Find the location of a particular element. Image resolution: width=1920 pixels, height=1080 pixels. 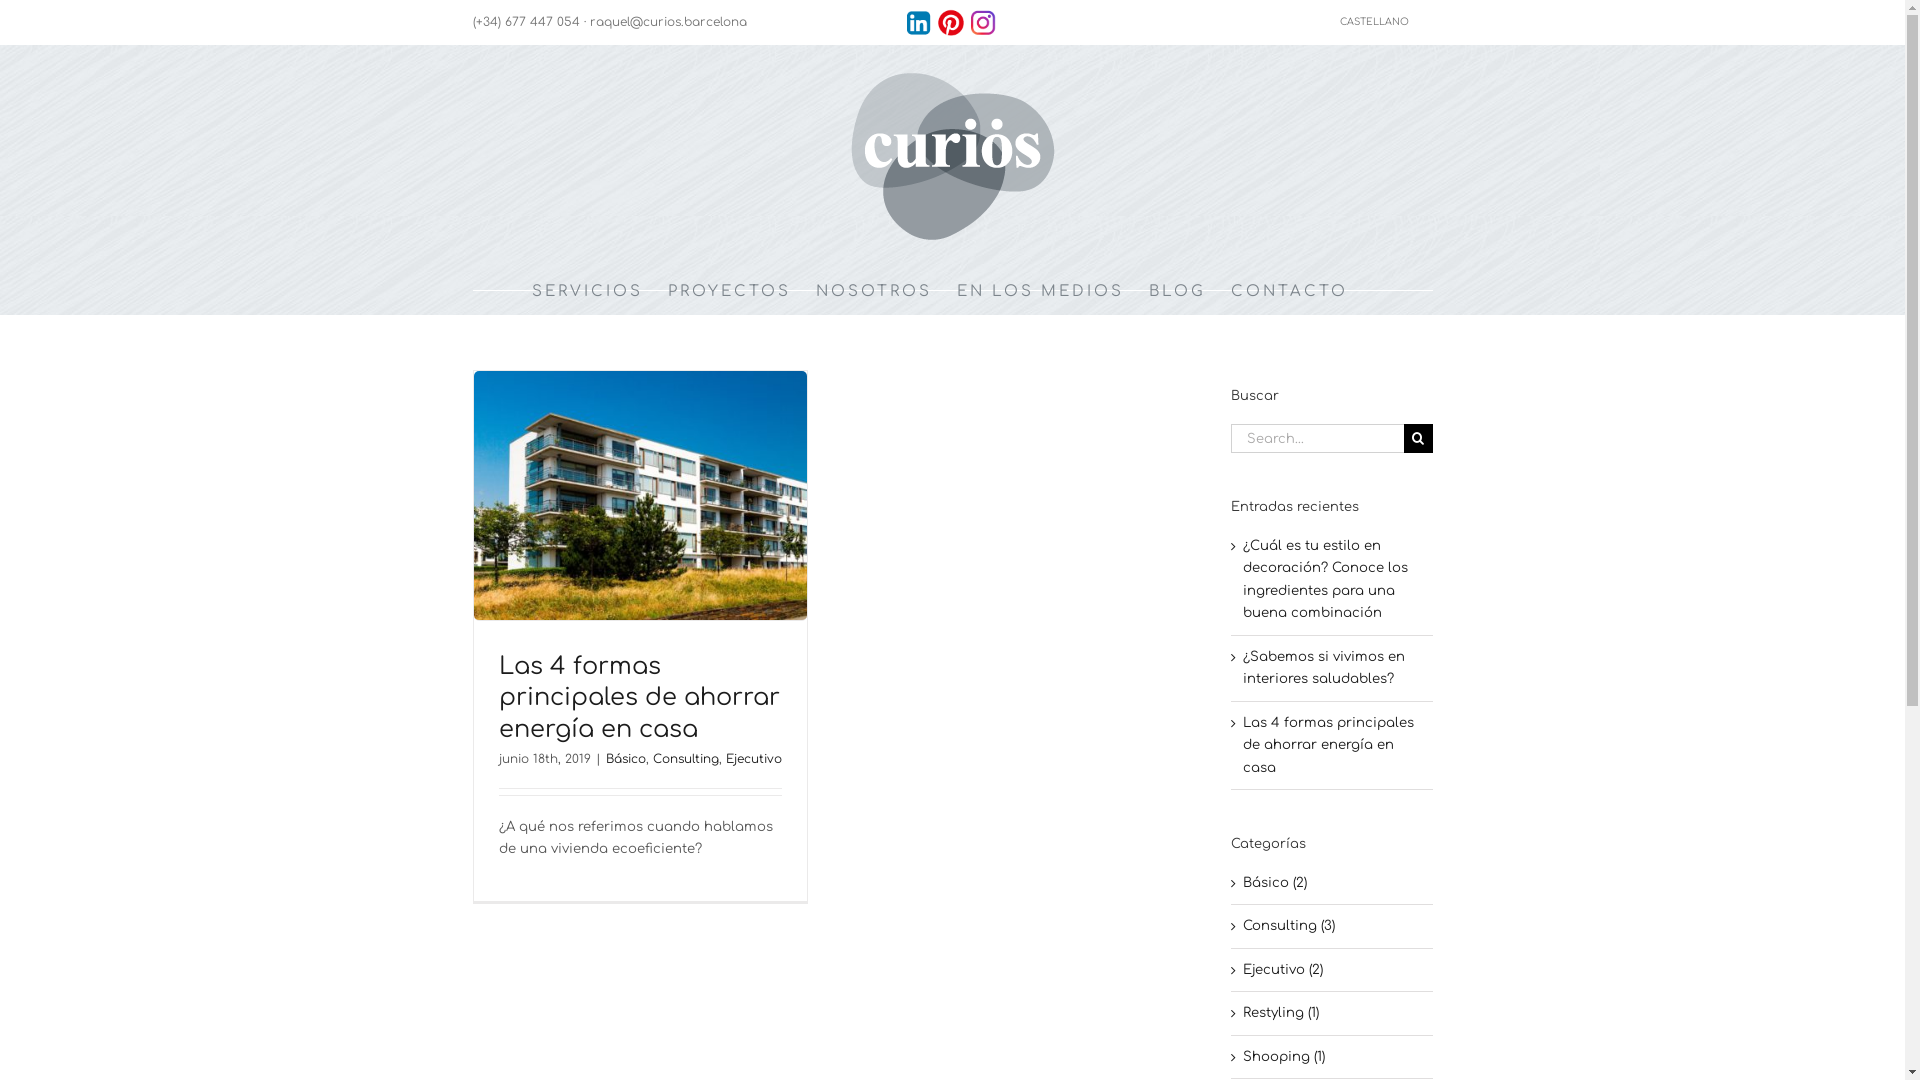

Ejecutivo (2) is located at coordinates (1333, 970).